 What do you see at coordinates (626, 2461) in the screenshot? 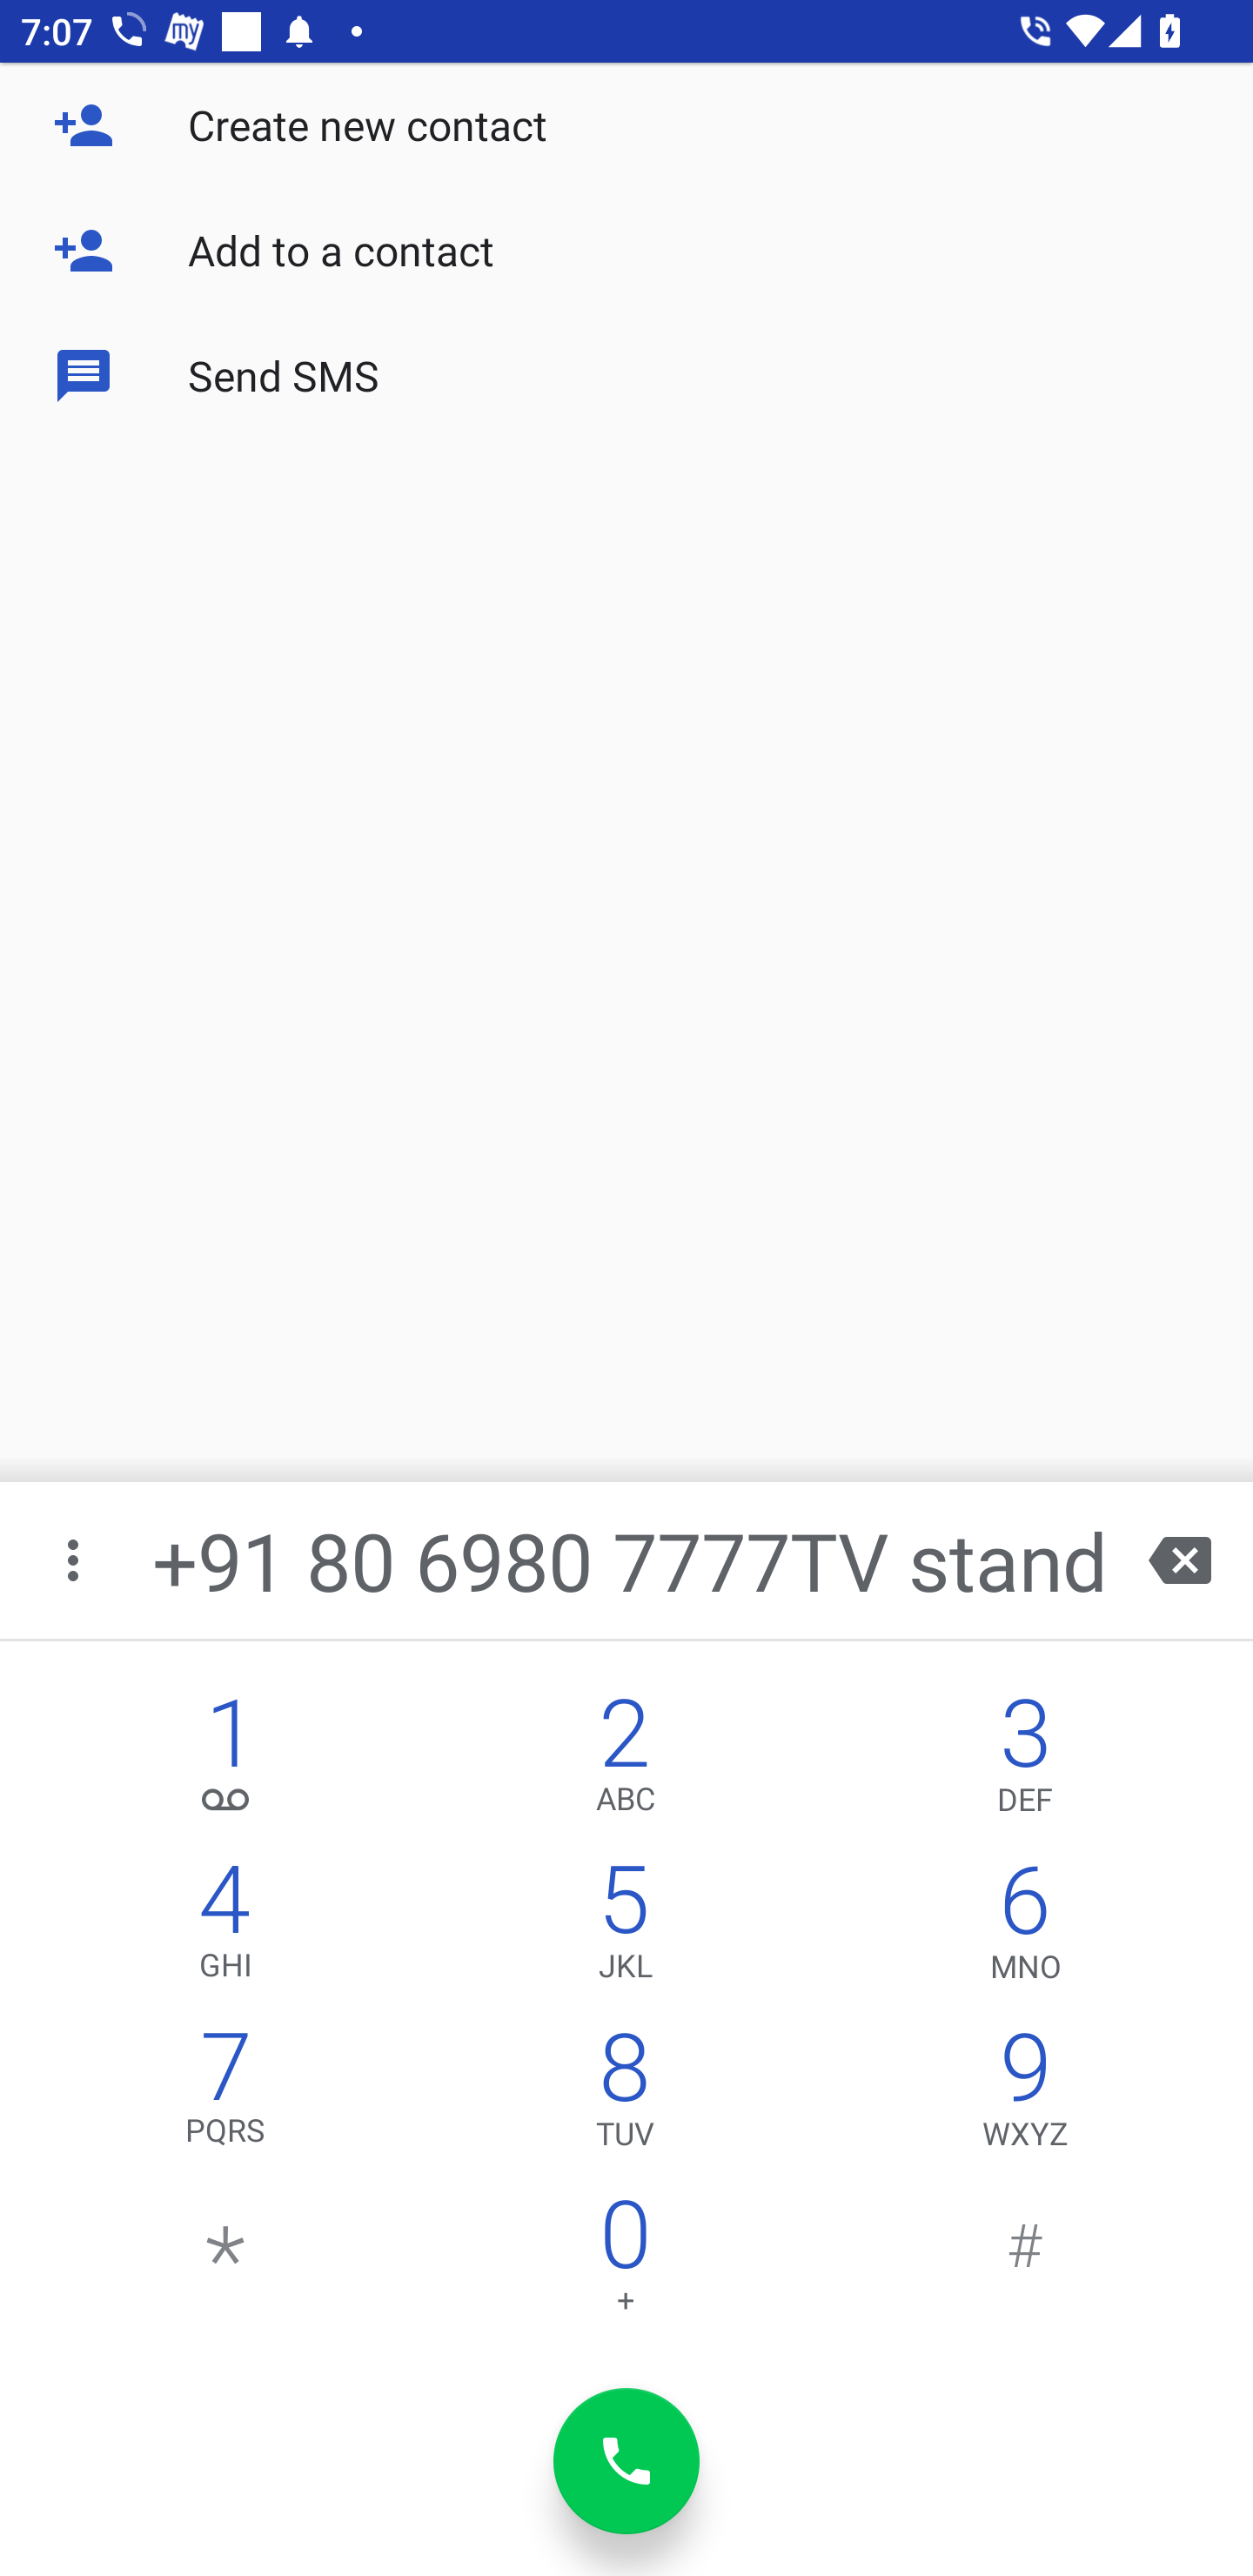
I see `dial` at bounding box center [626, 2461].